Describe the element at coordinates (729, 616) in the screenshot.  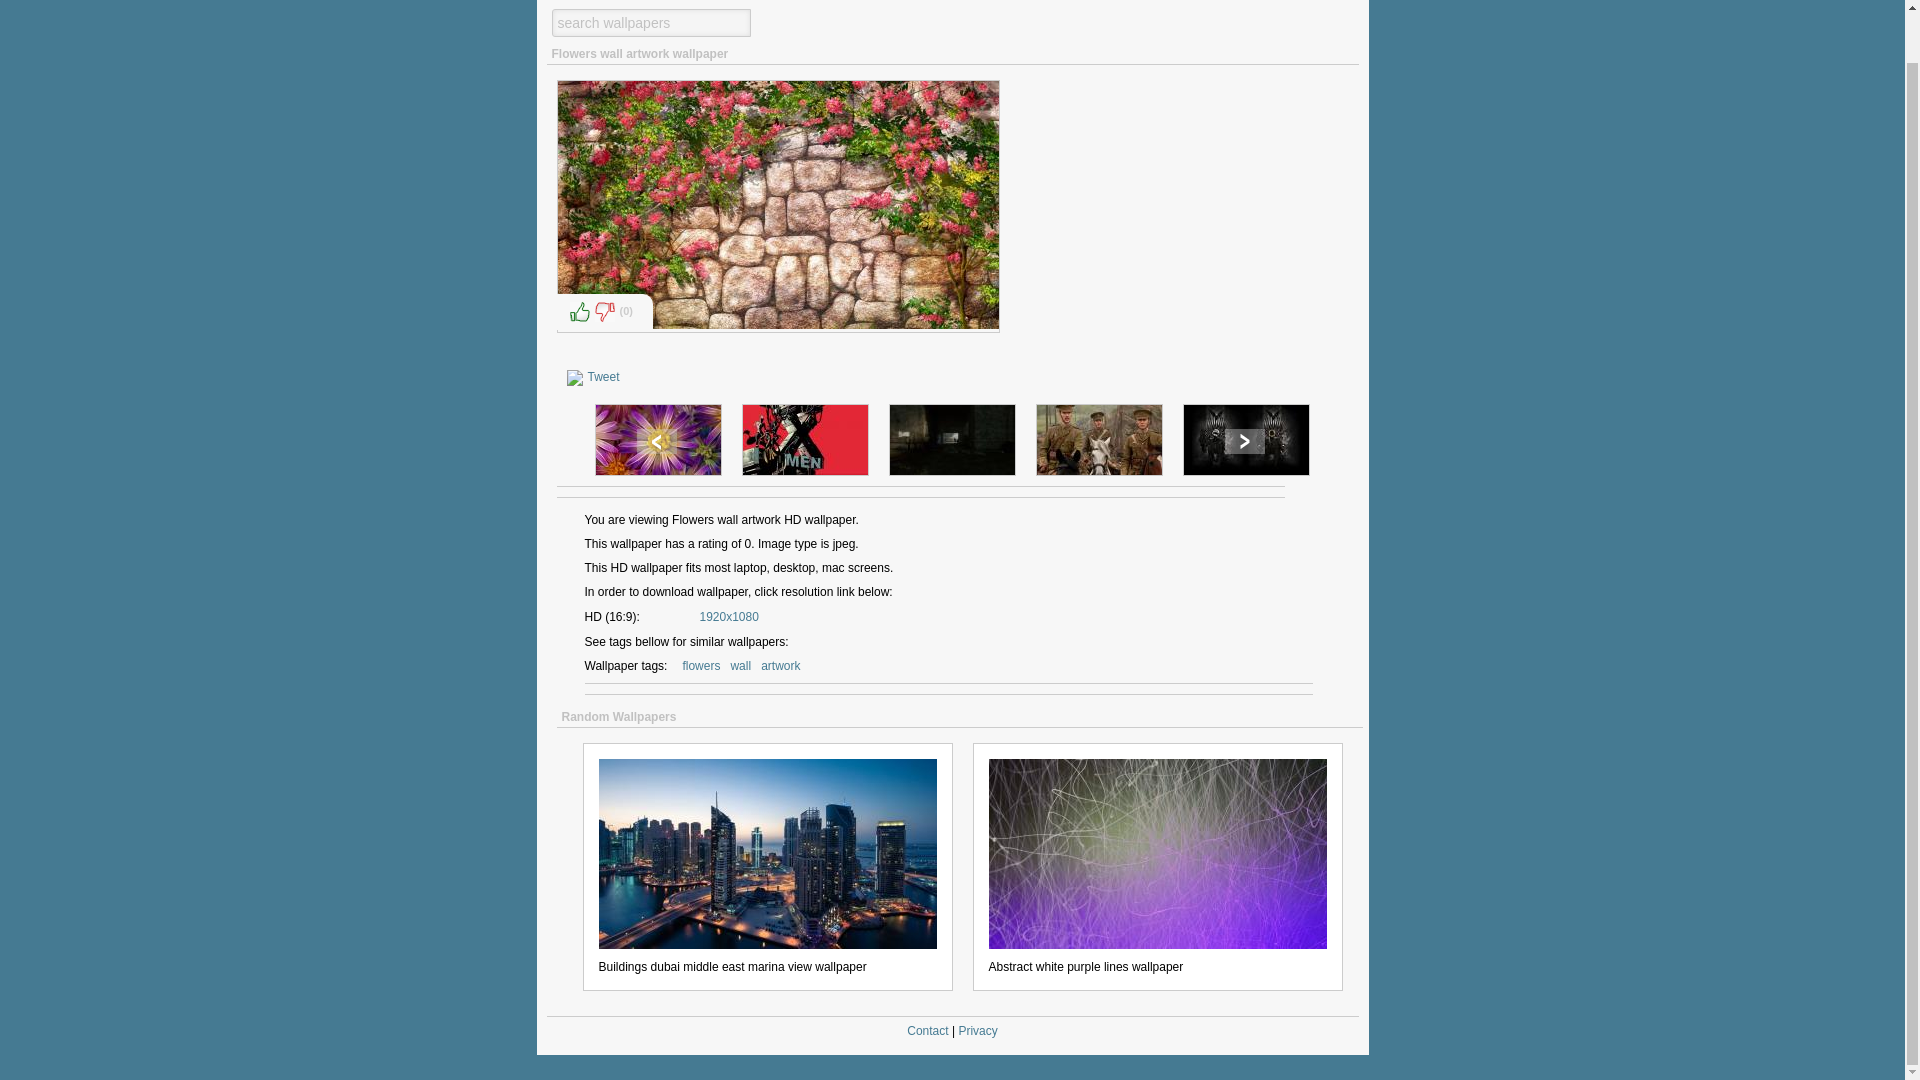
I see `1920x1080` at that location.